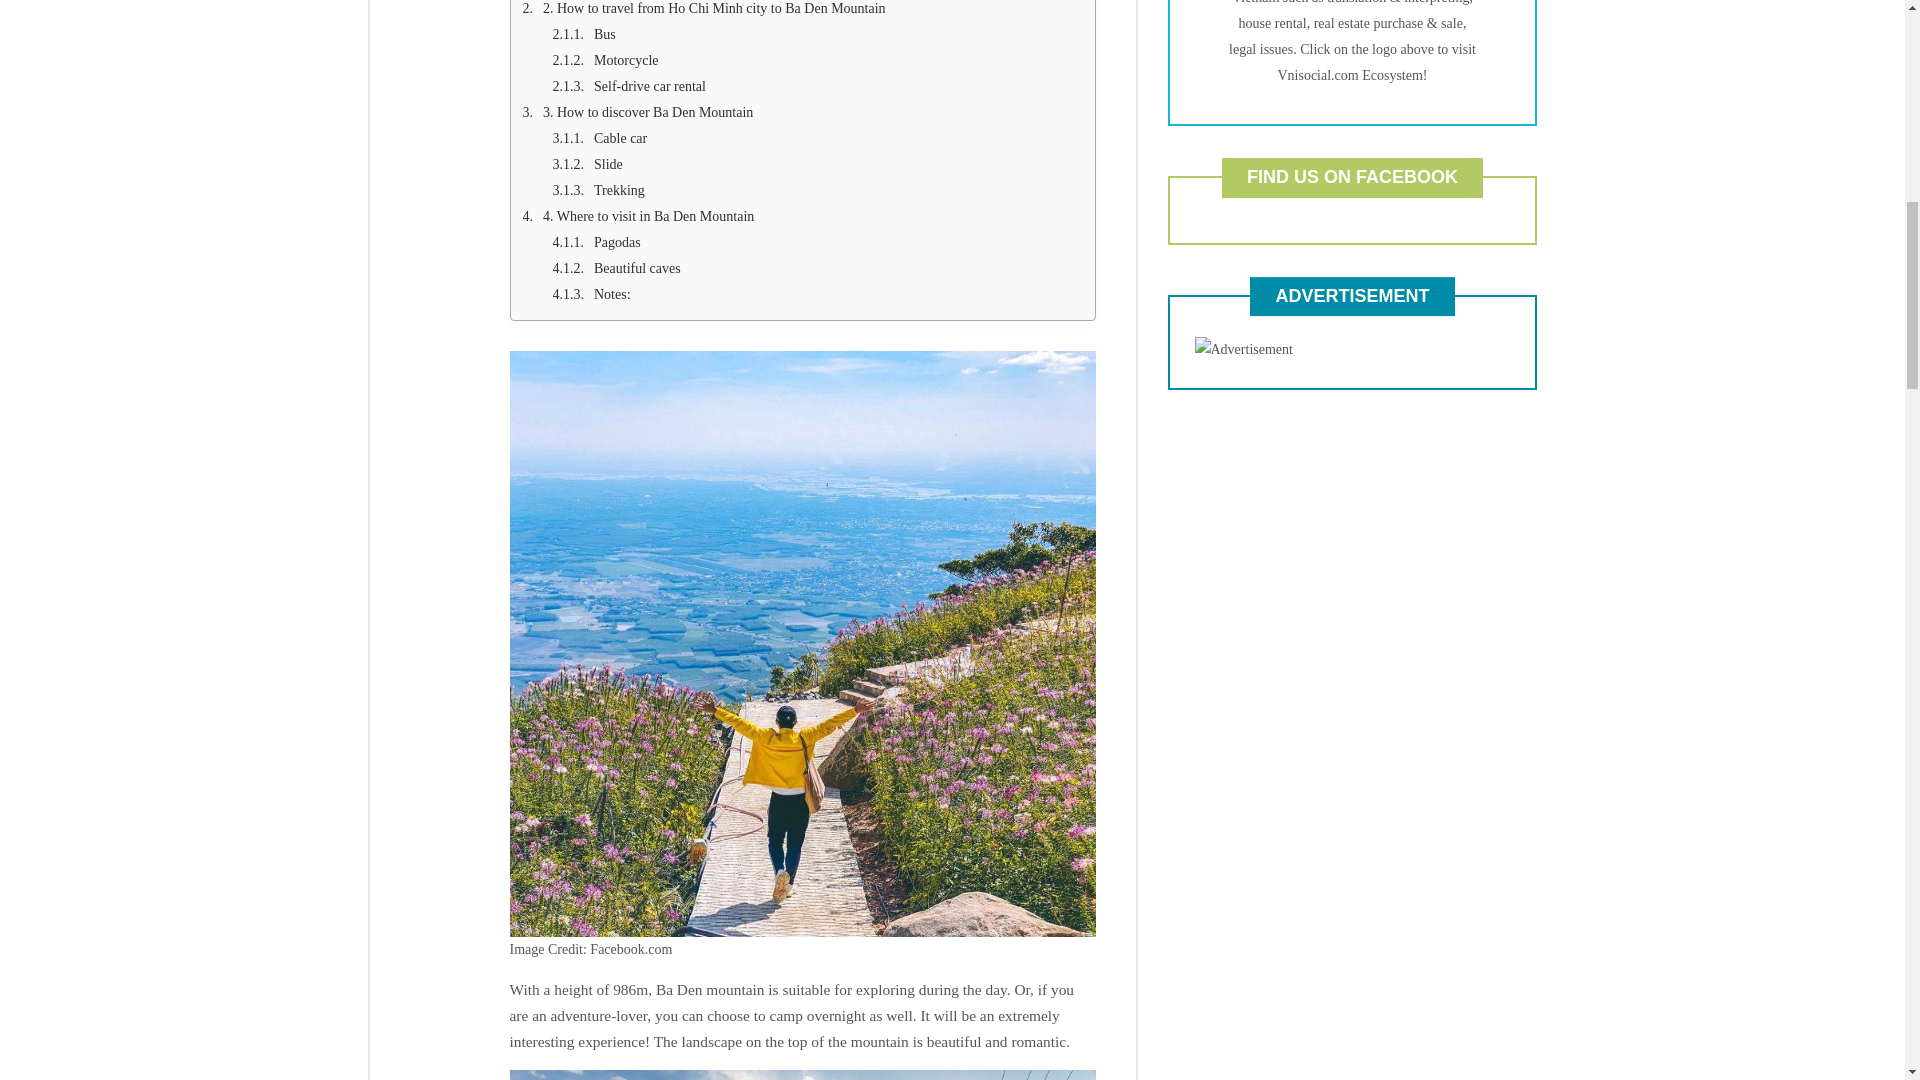 This screenshot has width=1920, height=1080. What do you see at coordinates (817, 242) in the screenshot?
I see `Pagodas` at bounding box center [817, 242].